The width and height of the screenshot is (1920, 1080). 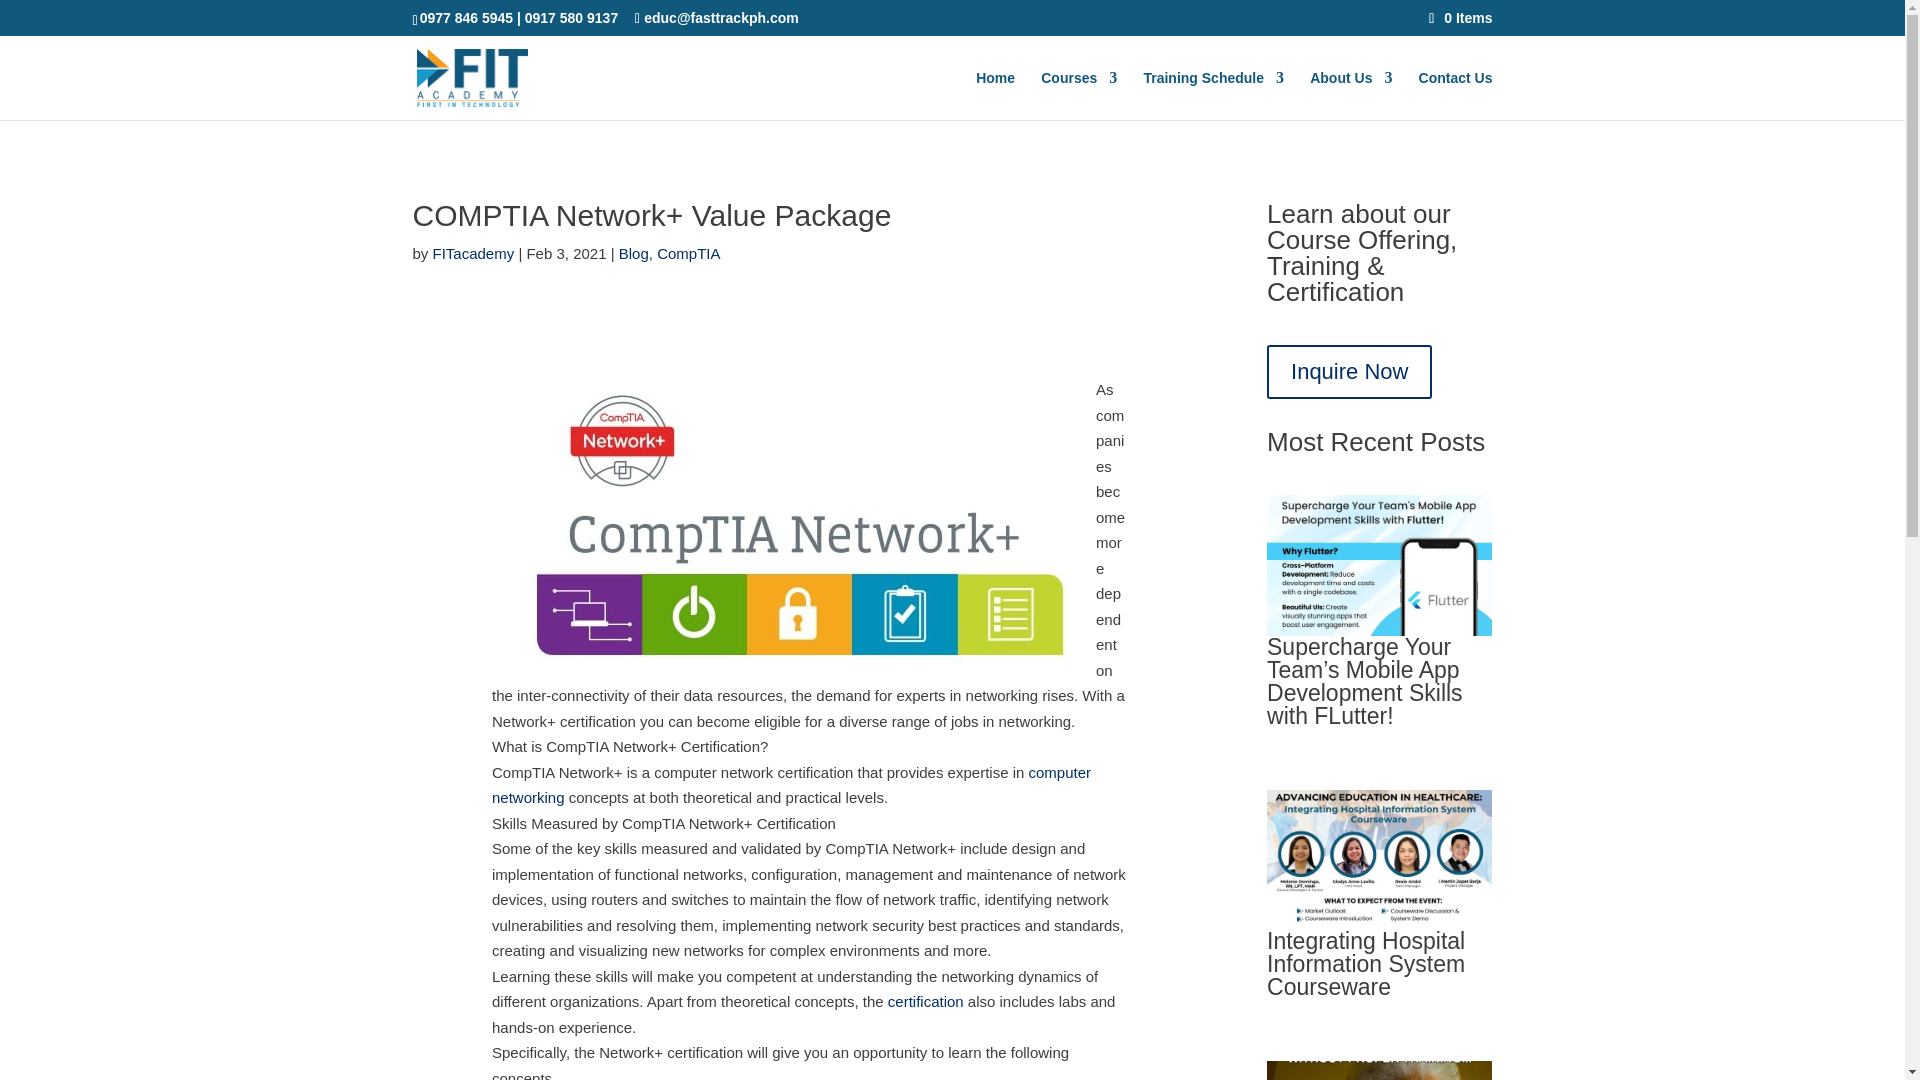 What do you see at coordinates (474, 254) in the screenshot?
I see `Posts by FITacademy` at bounding box center [474, 254].